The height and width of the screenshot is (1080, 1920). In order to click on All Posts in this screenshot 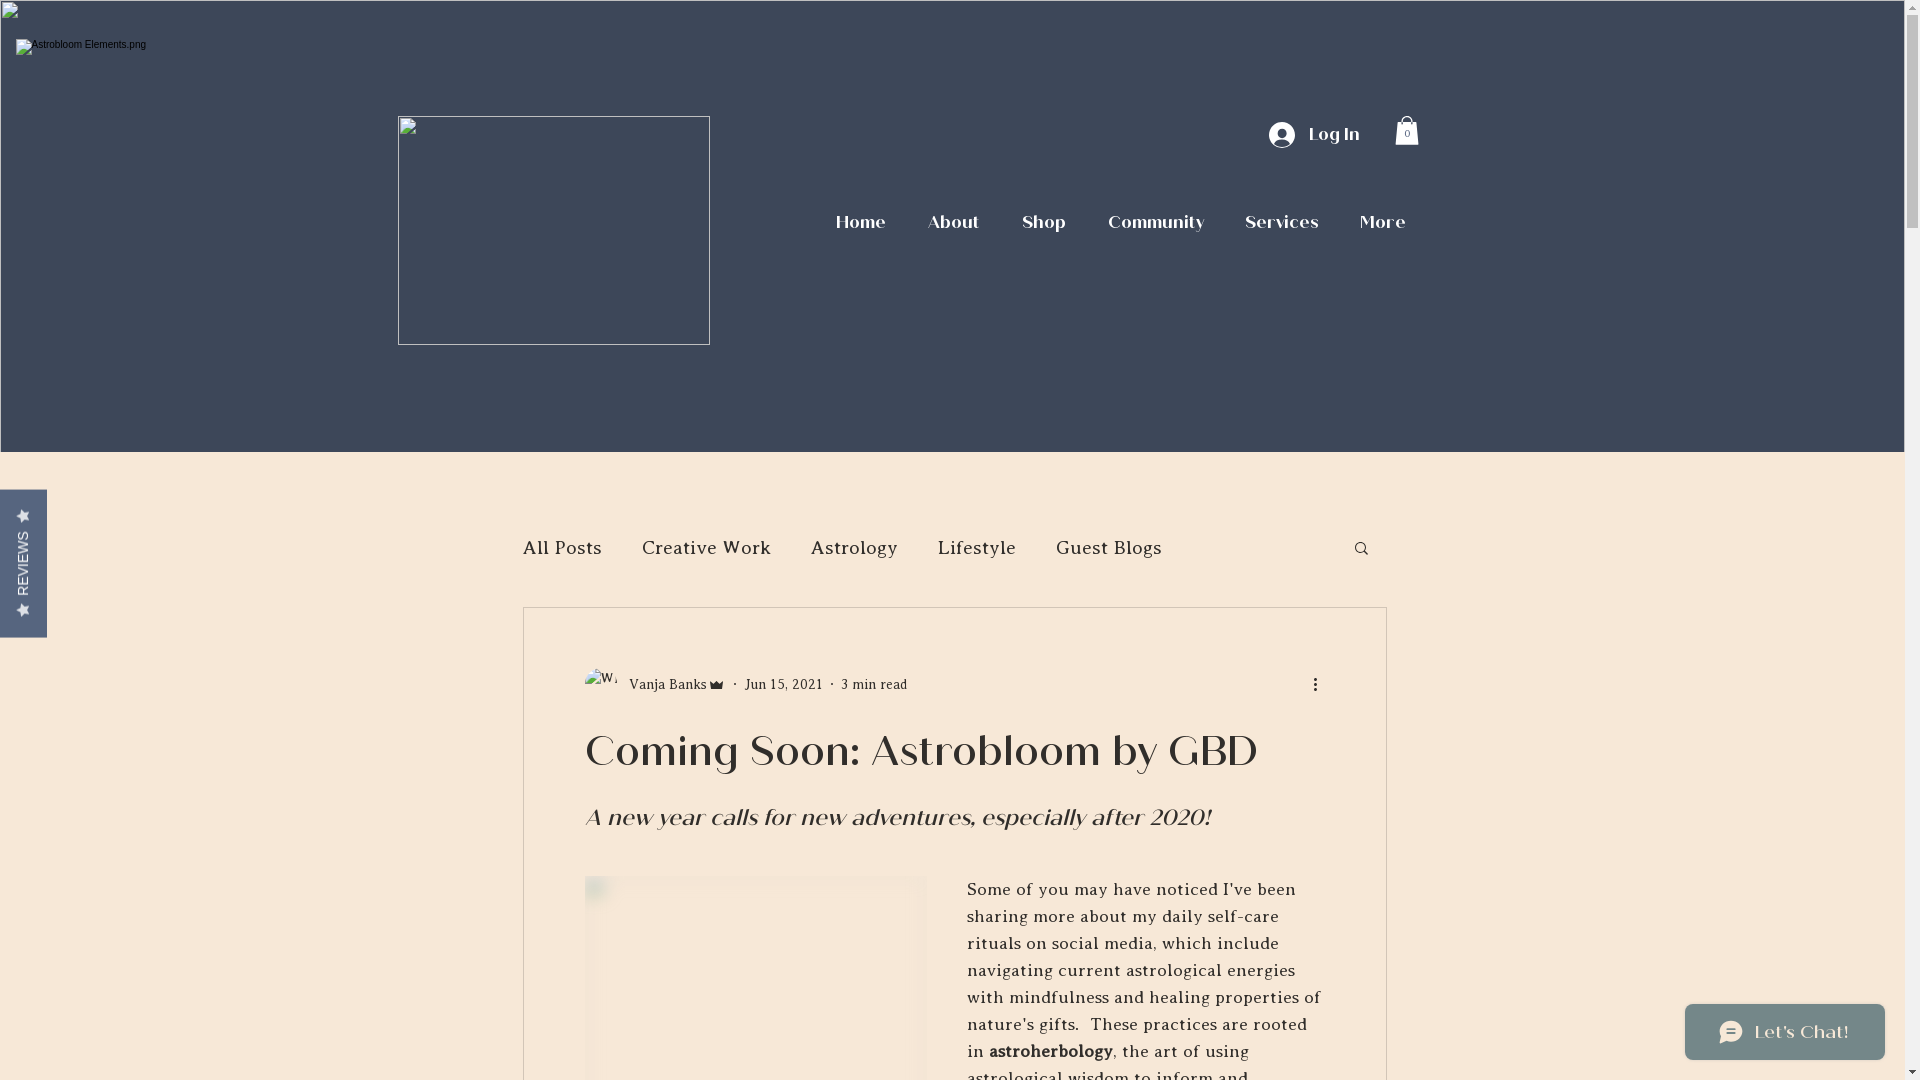, I will do `click(562, 547)`.